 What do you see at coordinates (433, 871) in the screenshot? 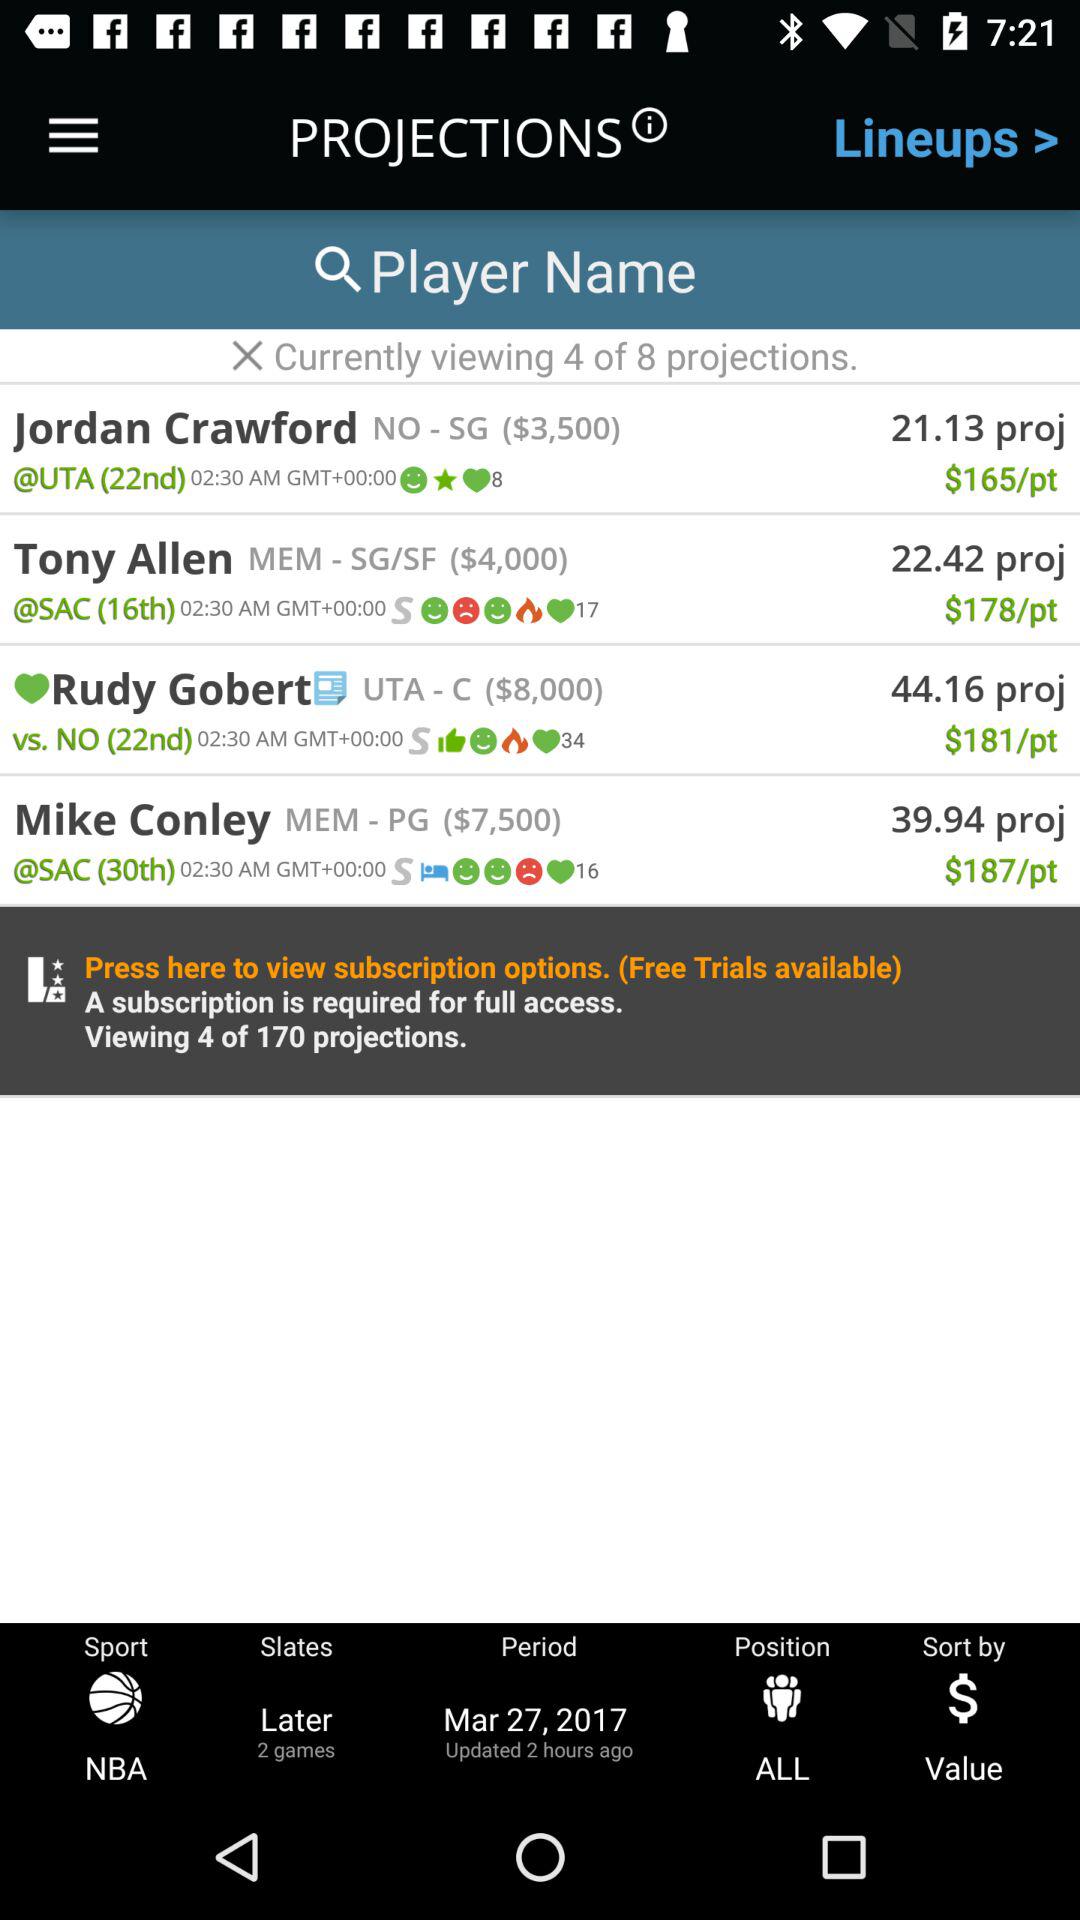
I see `click the icon below  - pg icon` at bounding box center [433, 871].